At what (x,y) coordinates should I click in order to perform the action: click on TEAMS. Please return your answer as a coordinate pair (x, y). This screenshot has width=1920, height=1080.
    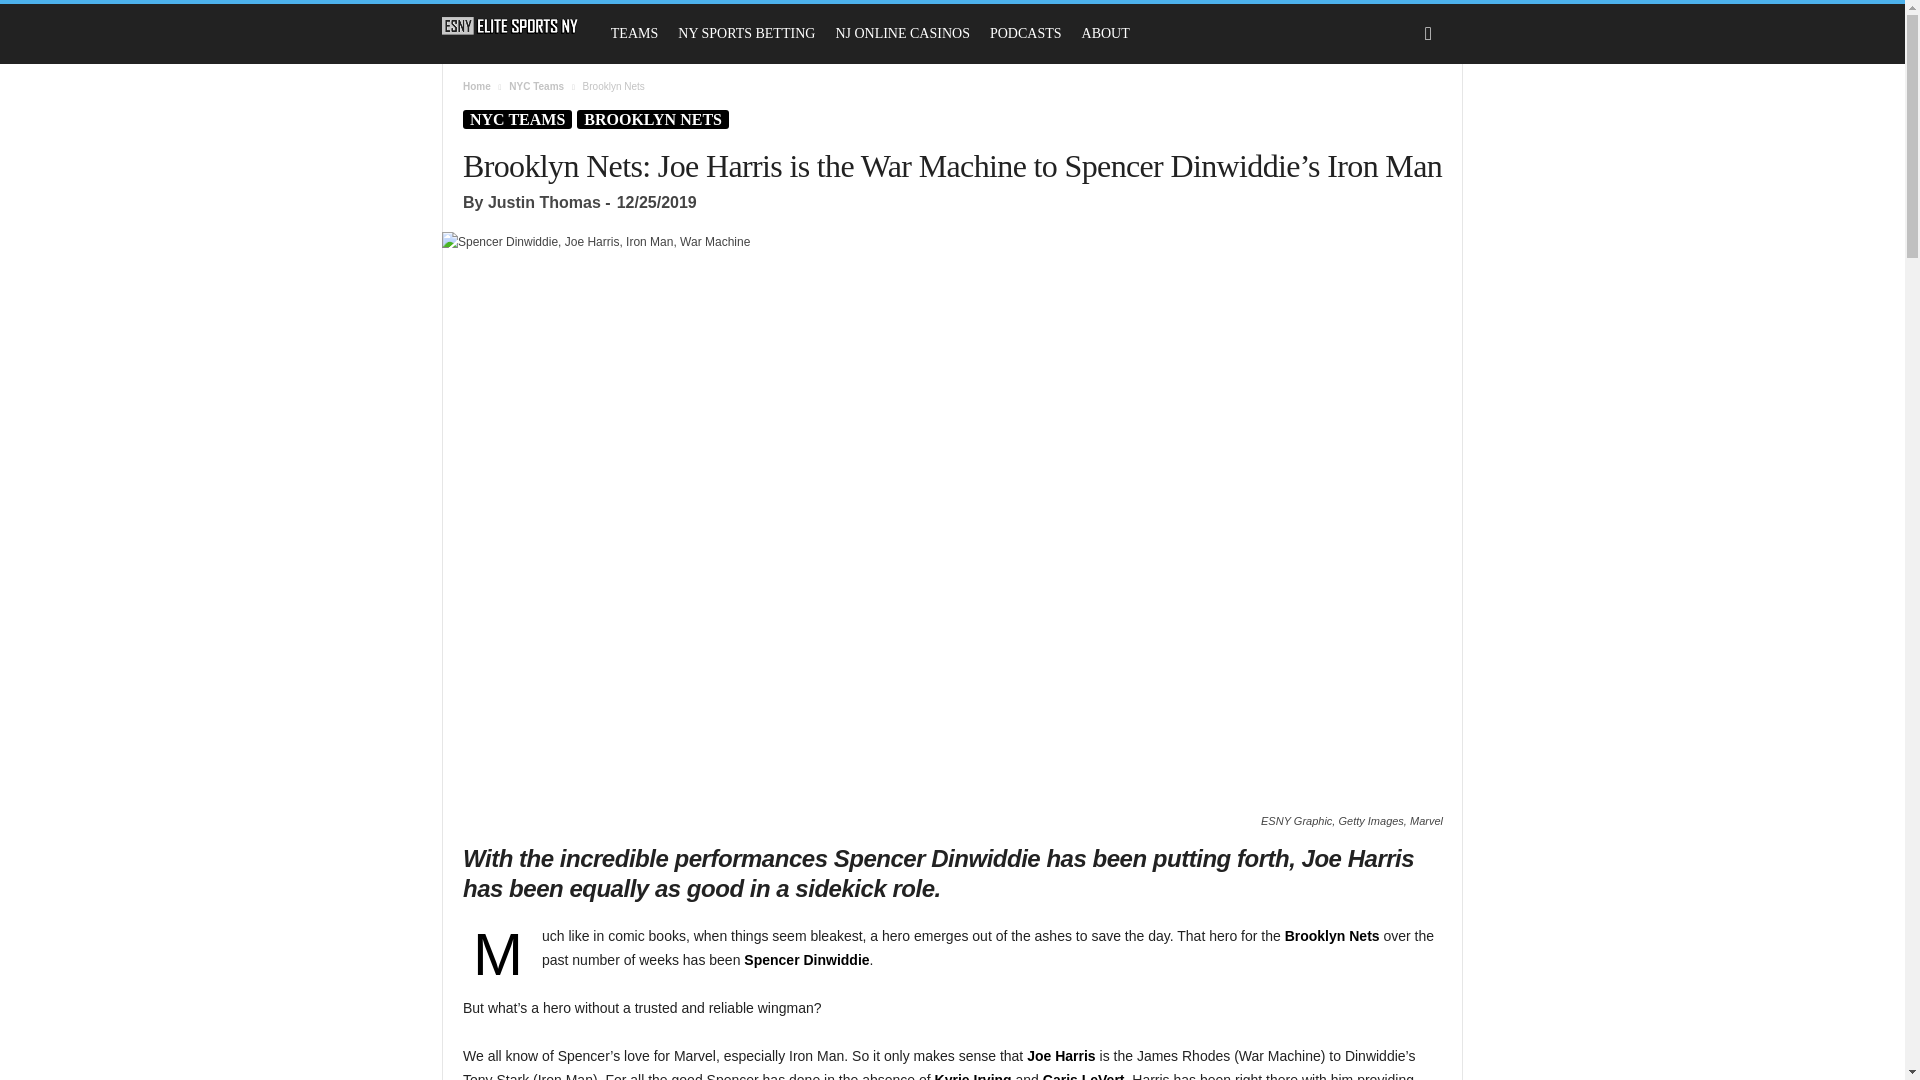
    Looking at the image, I should click on (634, 34).